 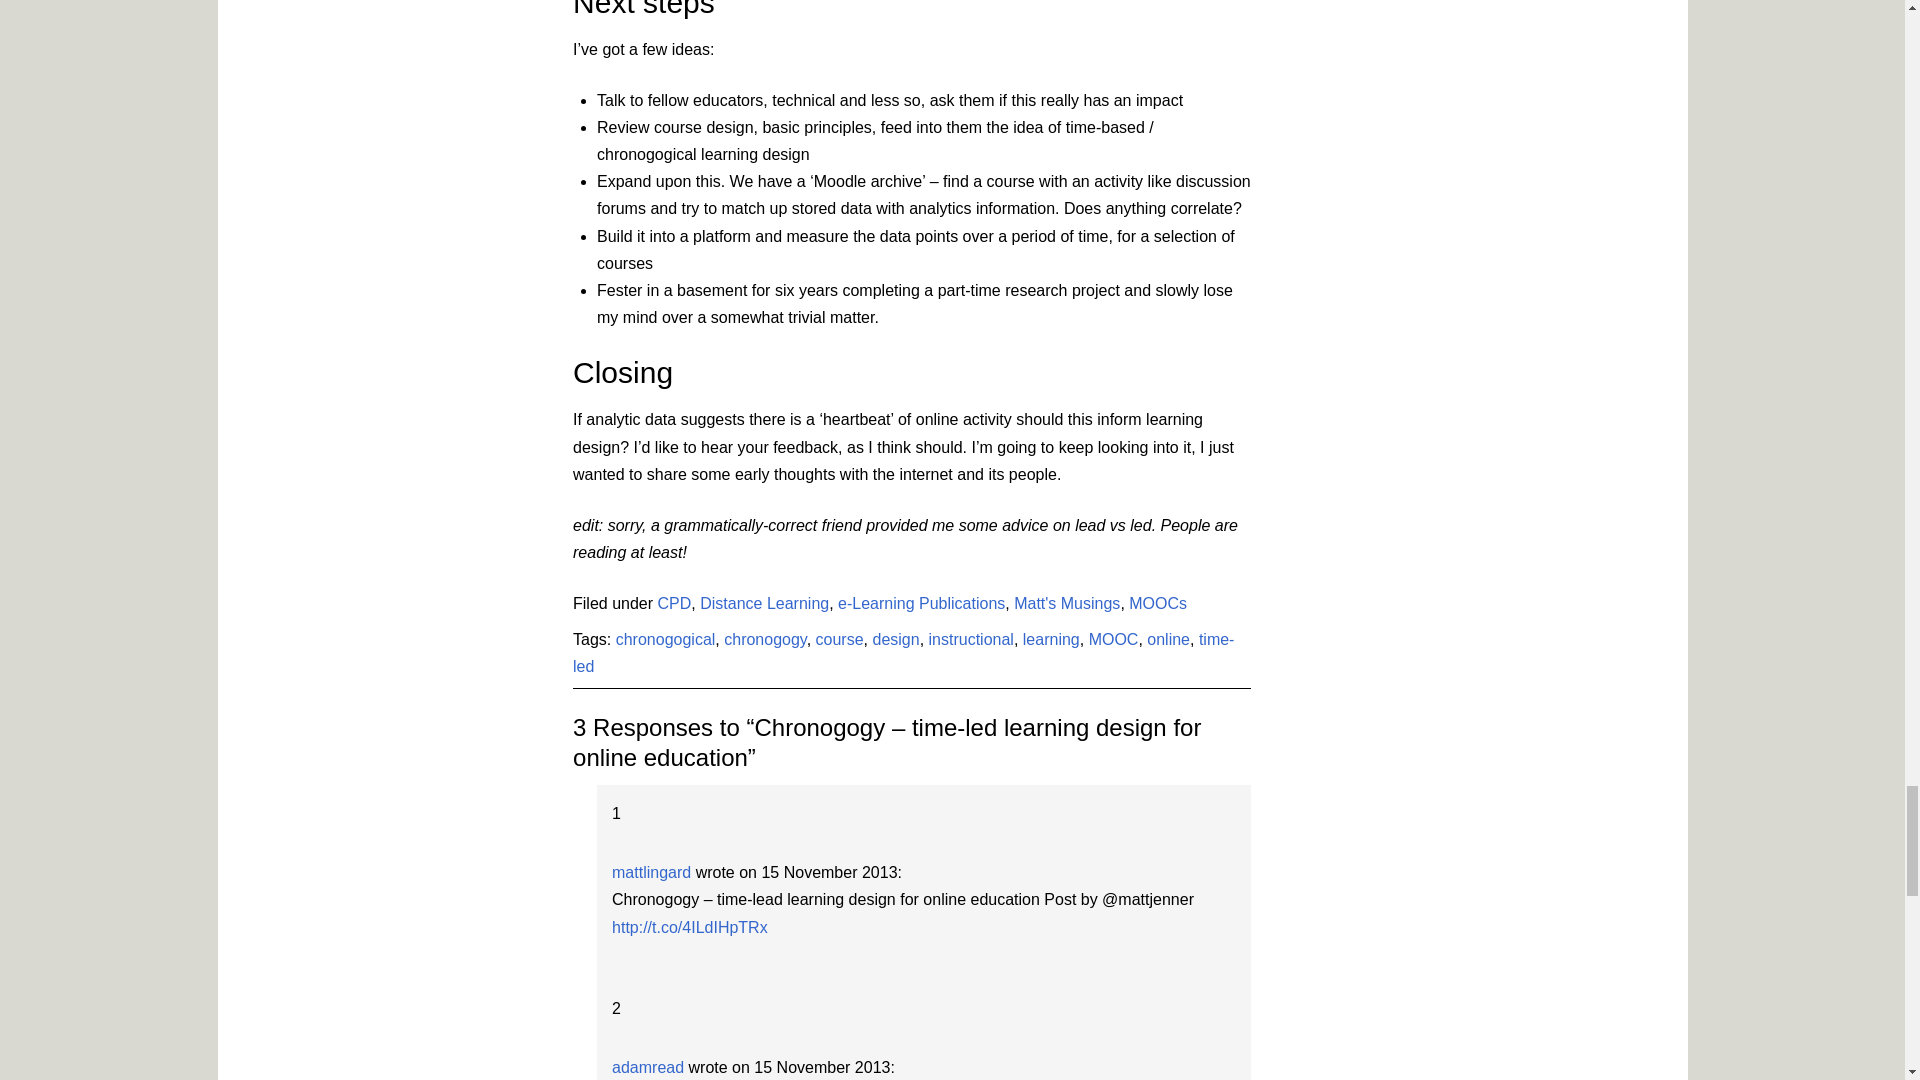 I want to click on Distance Learning, so click(x=764, y=604).